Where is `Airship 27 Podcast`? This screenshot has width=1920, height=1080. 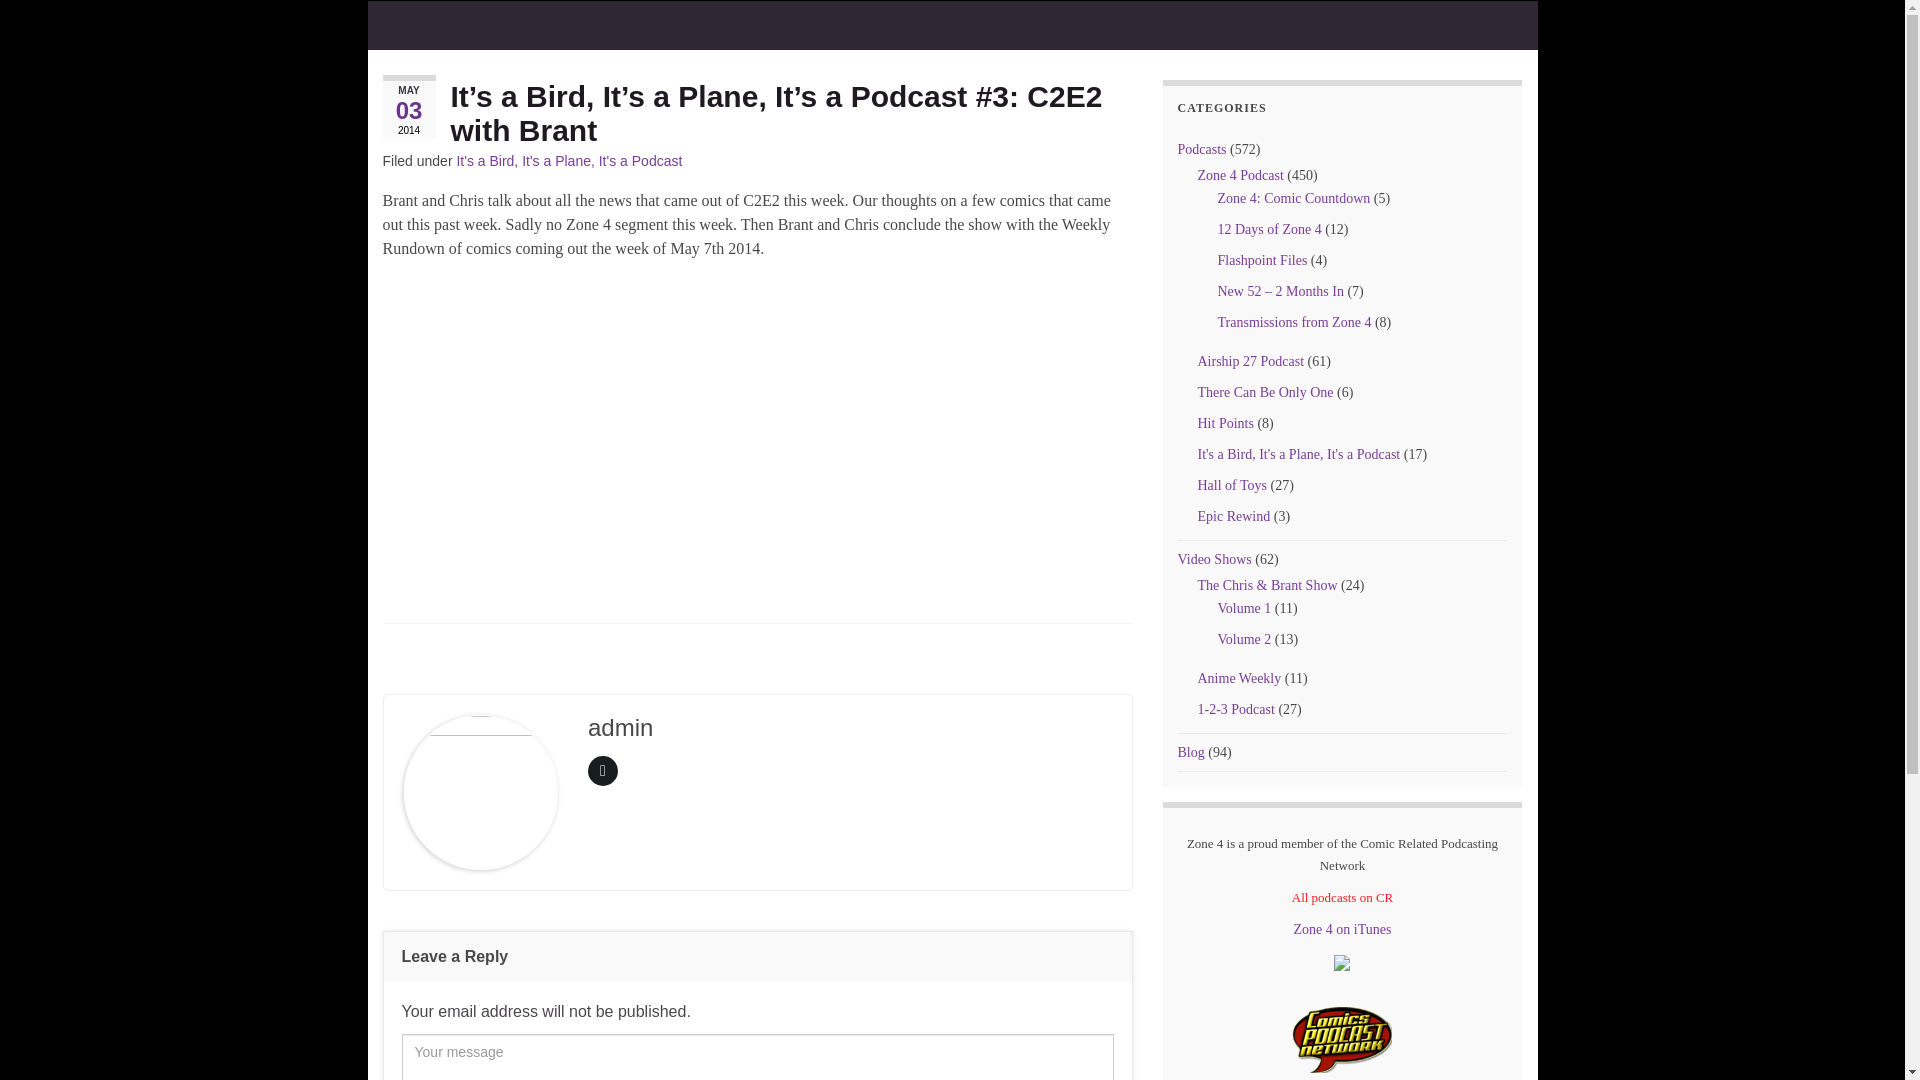
Airship 27 Podcast is located at coordinates (1252, 362).